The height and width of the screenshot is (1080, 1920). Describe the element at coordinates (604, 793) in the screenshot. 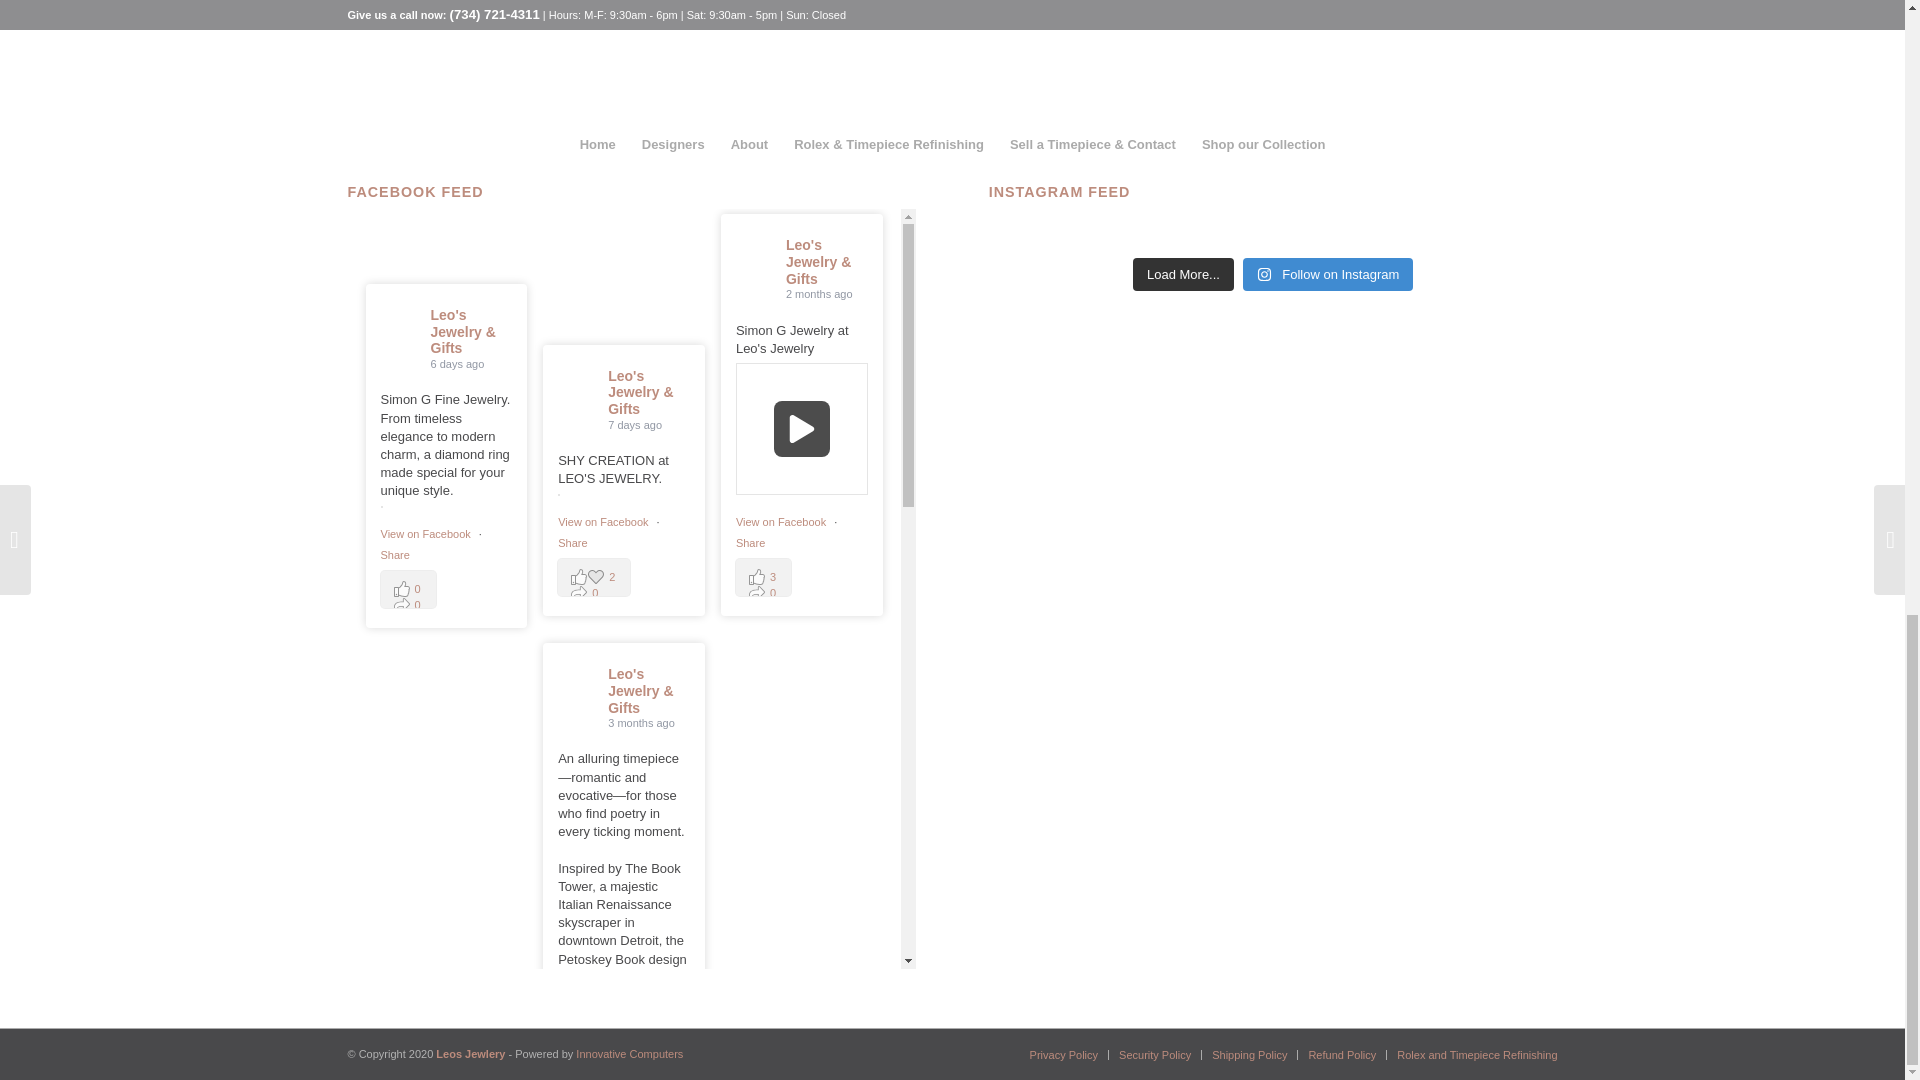

I see `View on Facebook` at that location.